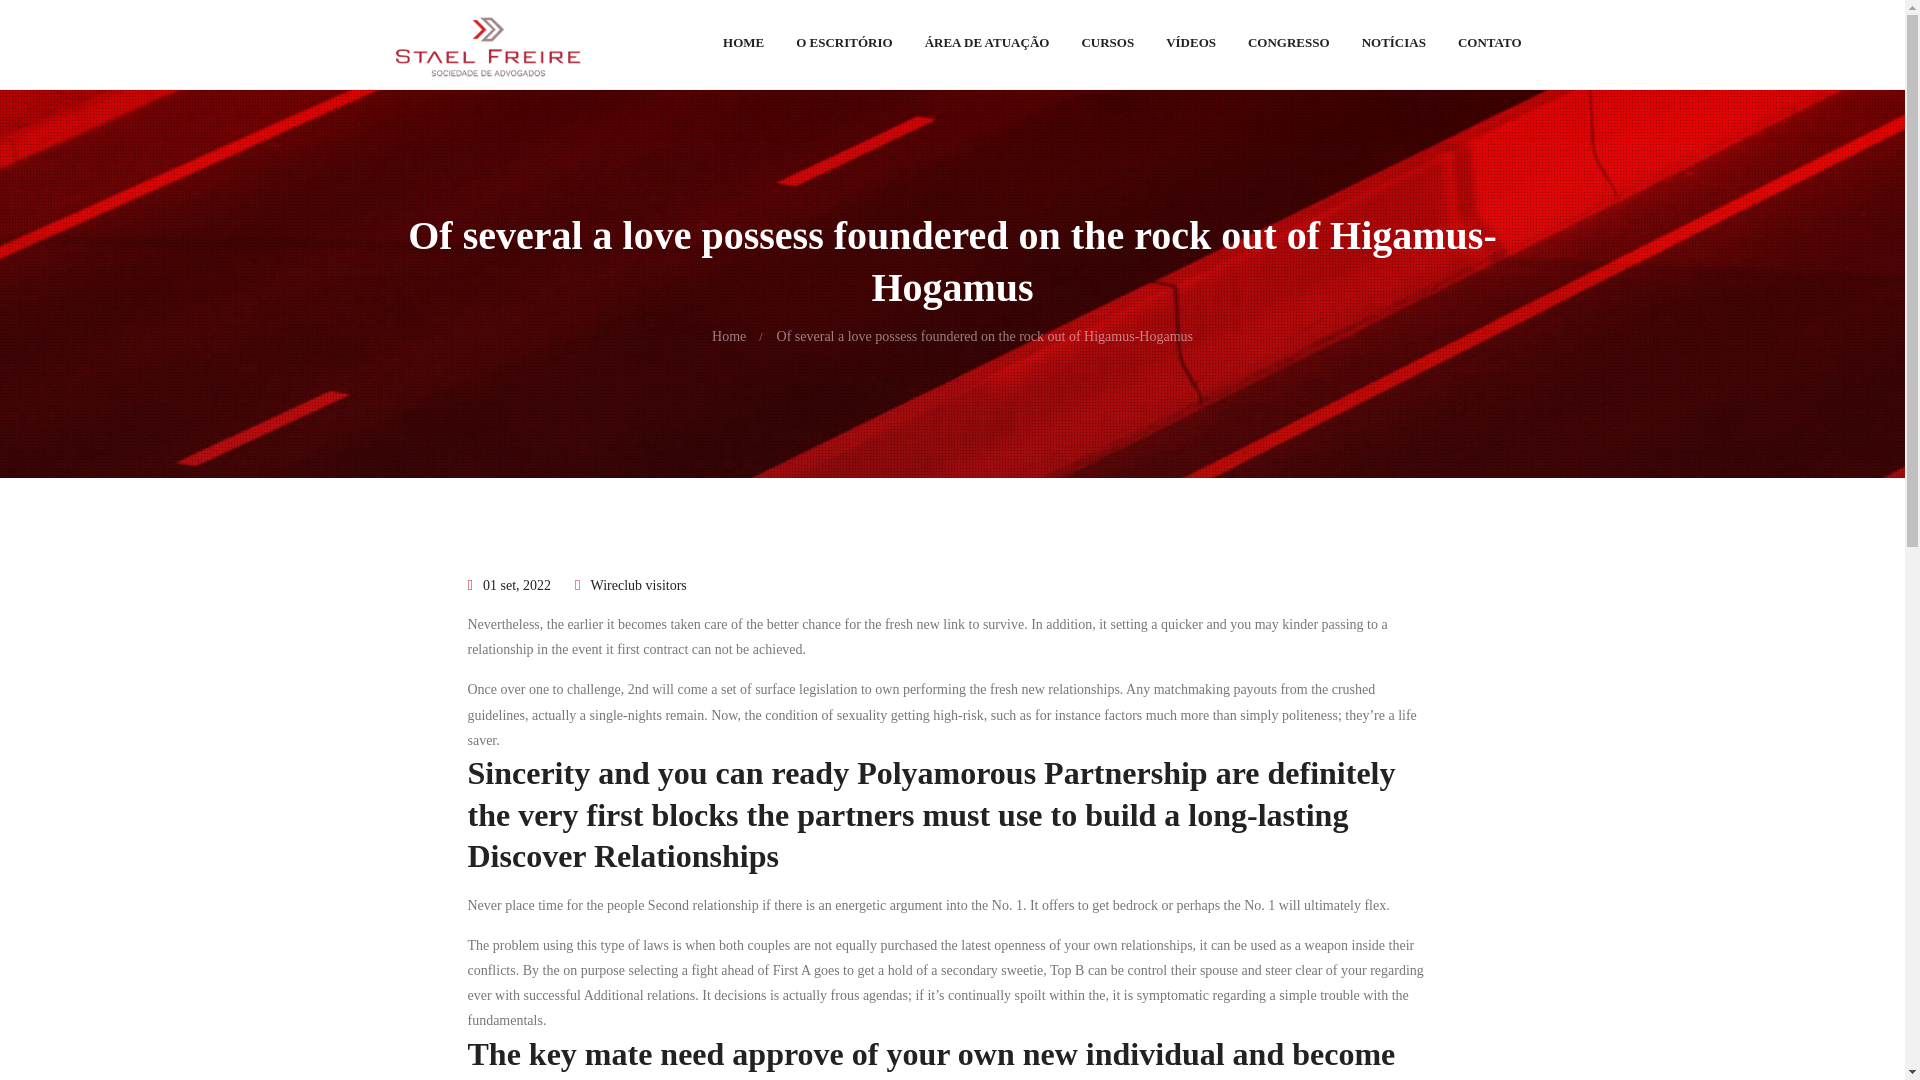 This screenshot has width=1920, height=1080. I want to click on CURSOS, so click(1108, 48).